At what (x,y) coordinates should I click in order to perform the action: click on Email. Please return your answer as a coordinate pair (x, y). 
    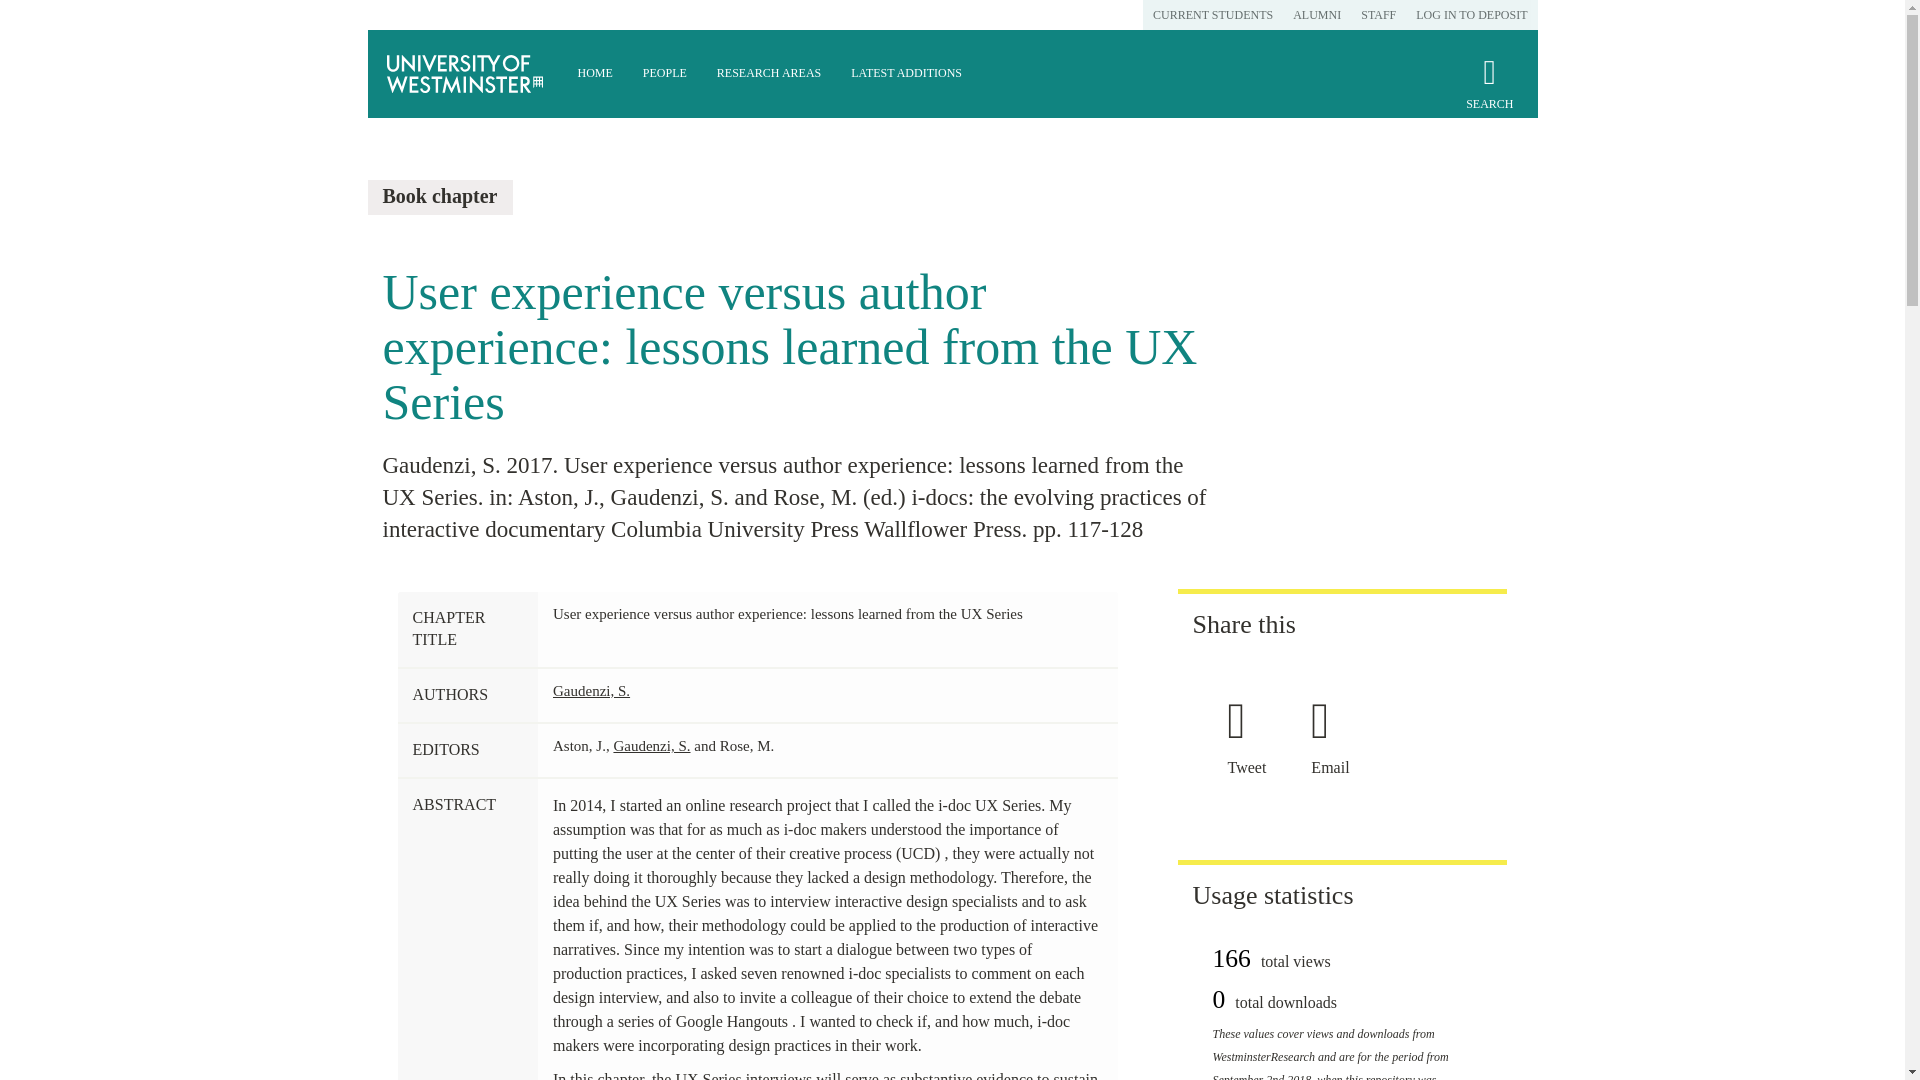
    Looking at the image, I should click on (1337, 768).